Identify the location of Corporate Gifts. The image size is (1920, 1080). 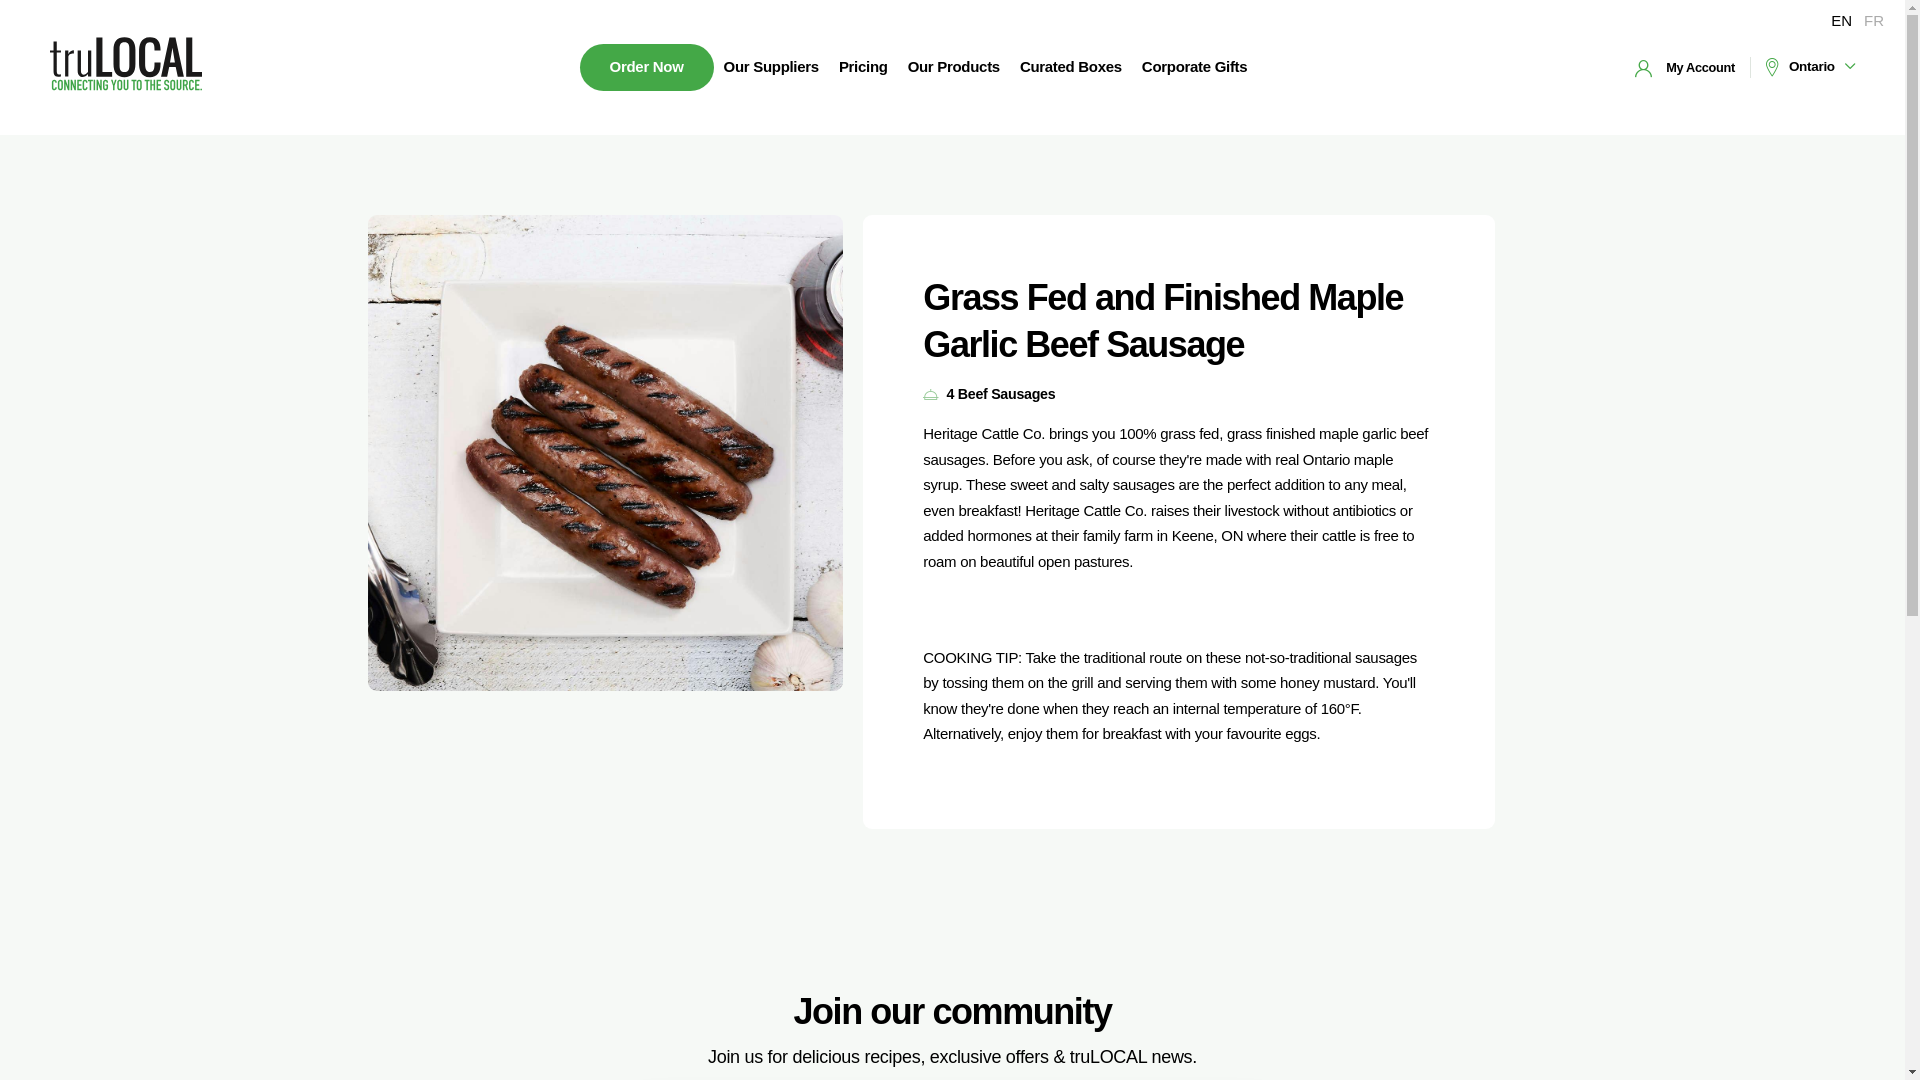
(1194, 67).